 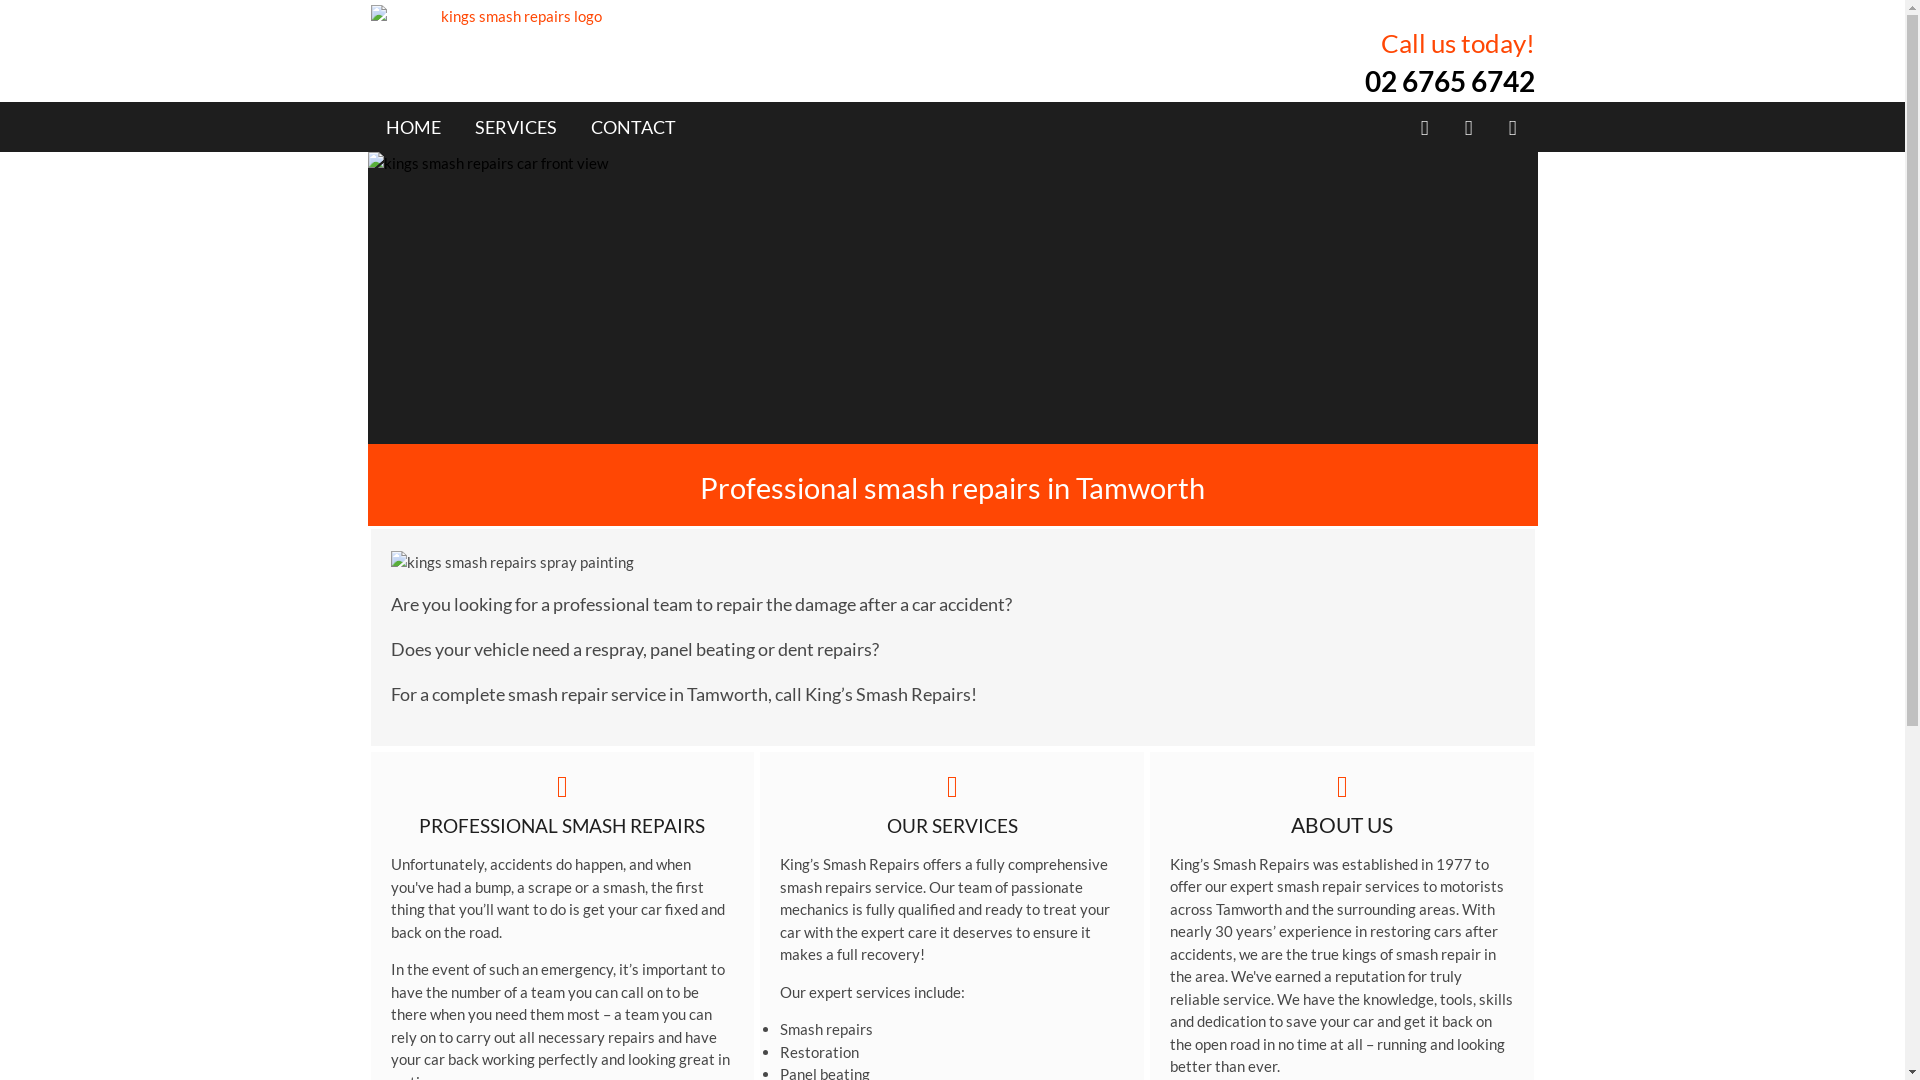 What do you see at coordinates (514, 16) in the screenshot?
I see `kings smash repairs logo` at bounding box center [514, 16].